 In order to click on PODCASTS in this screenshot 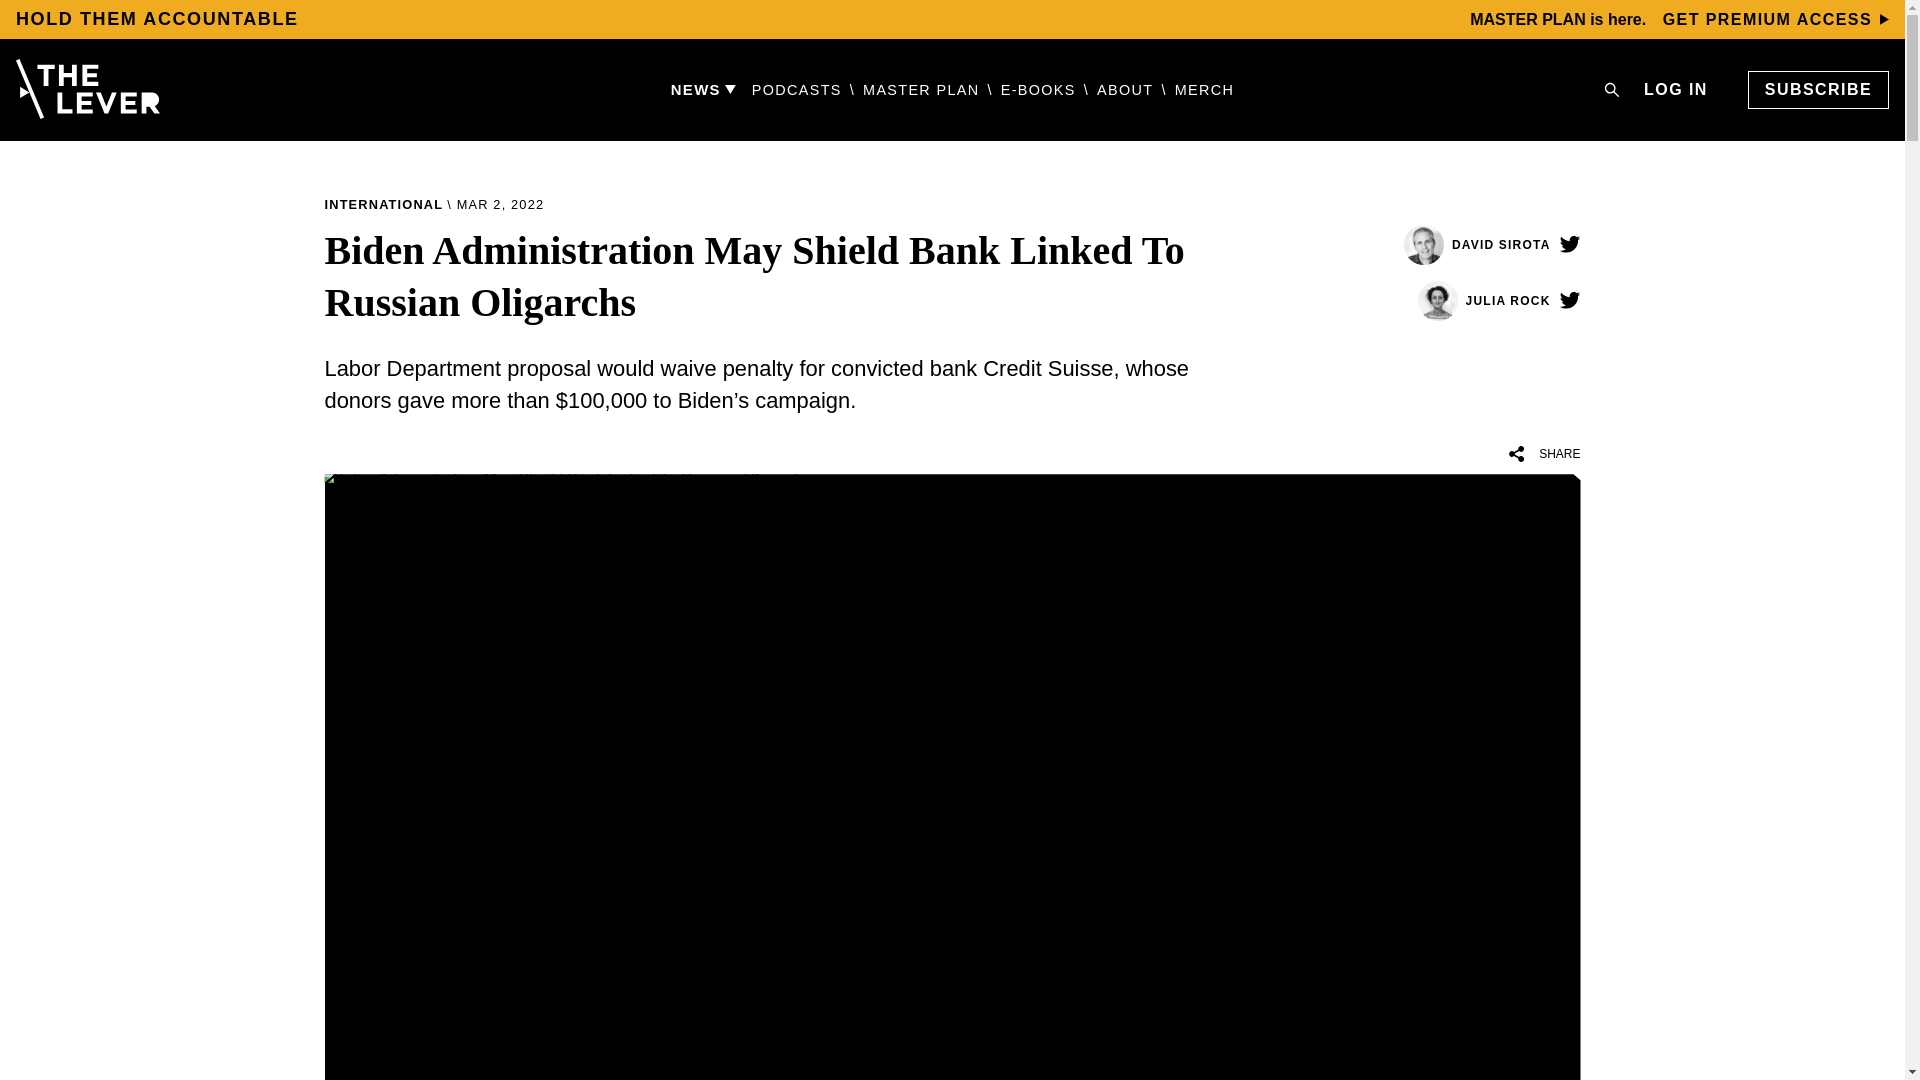, I will do `click(797, 90)`.